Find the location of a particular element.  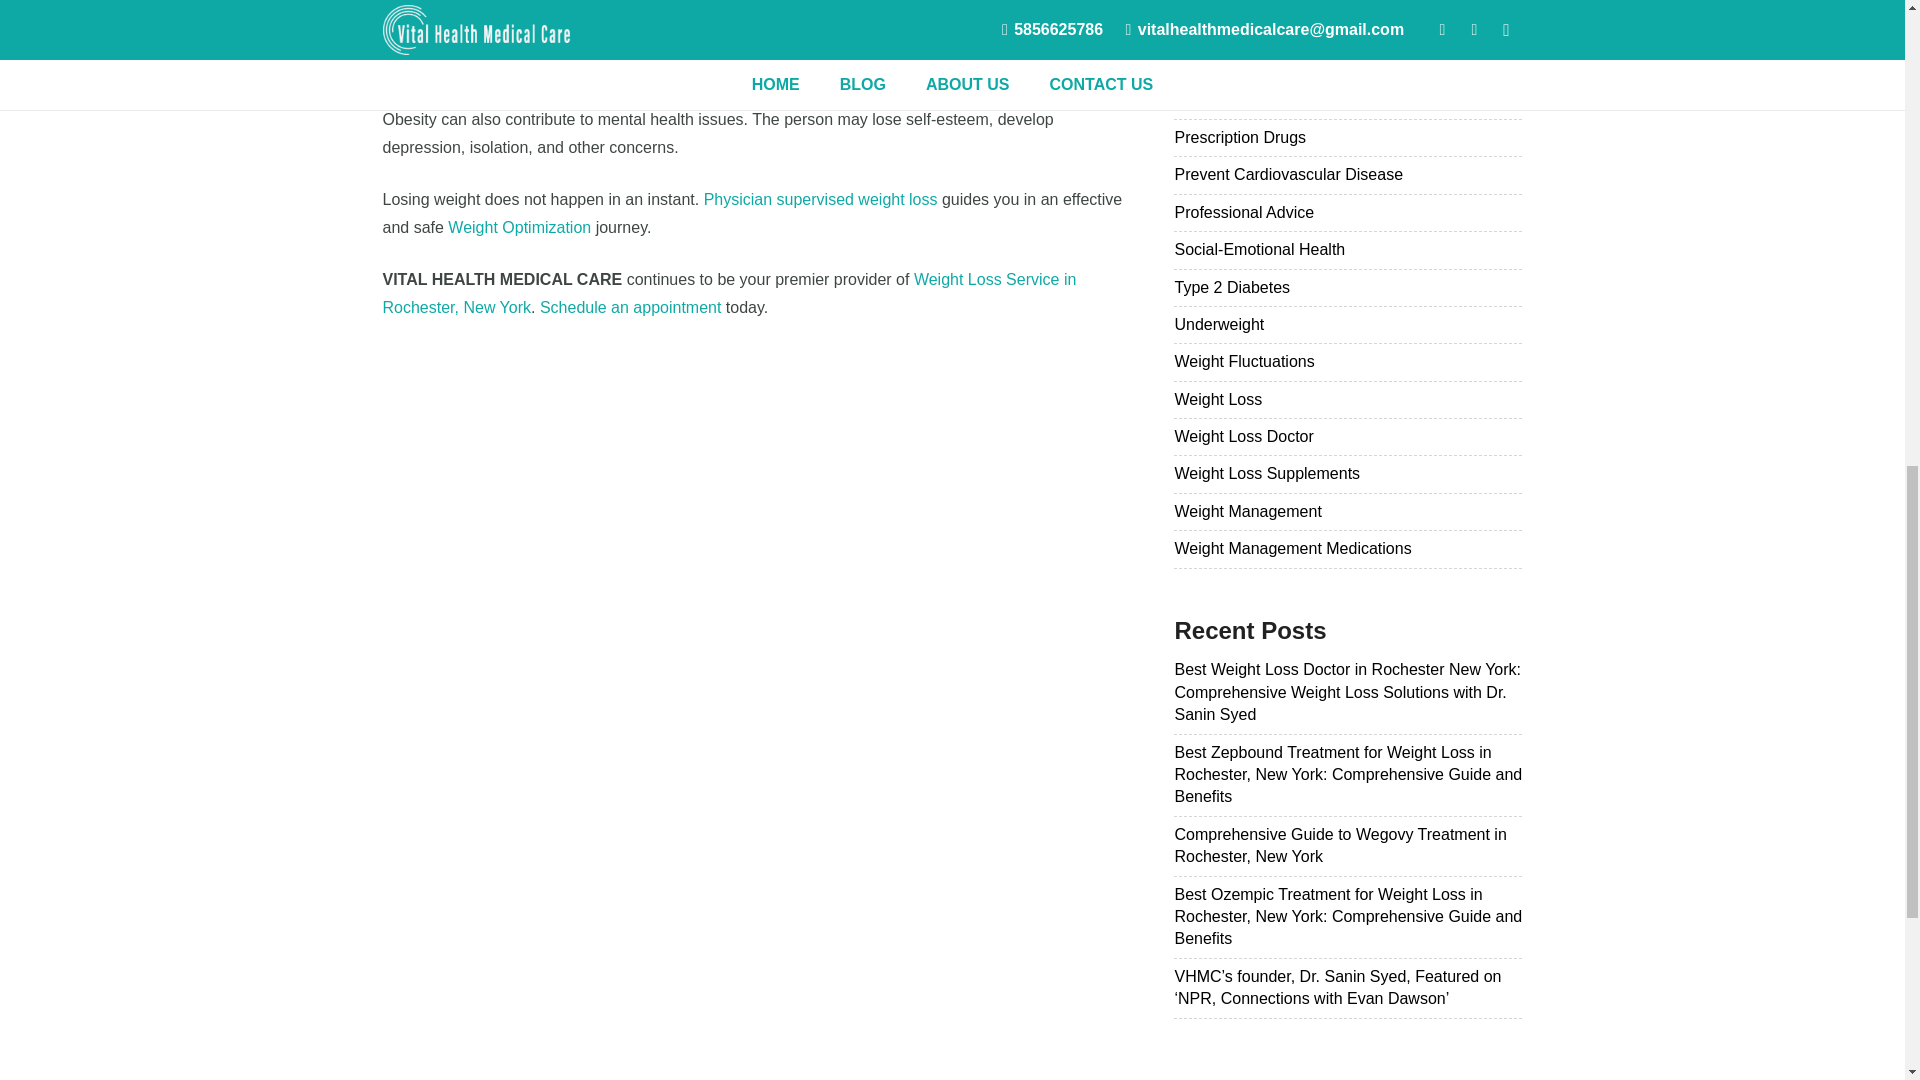

Weight Loss Service in Rochester, New York is located at coordinates (728, 294).